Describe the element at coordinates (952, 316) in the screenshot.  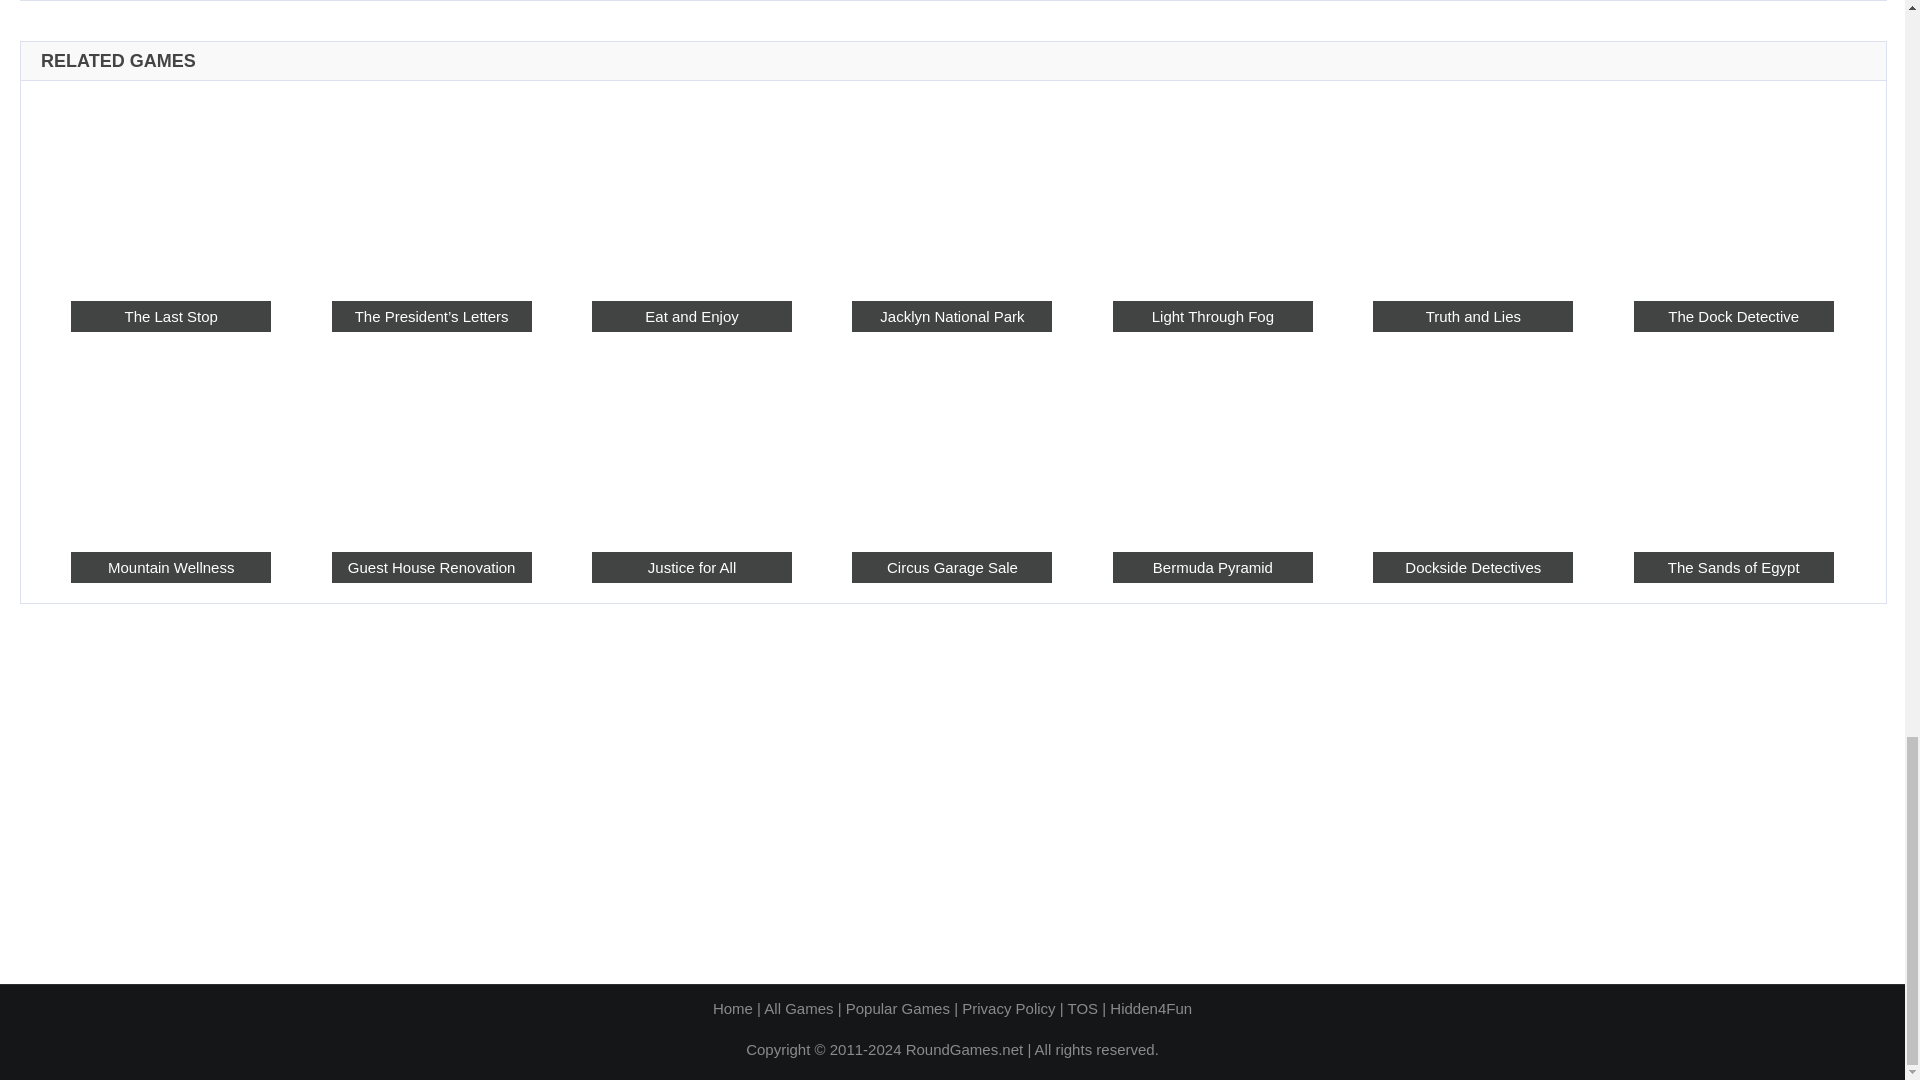
I see `Jacklyn National Park` at that location.